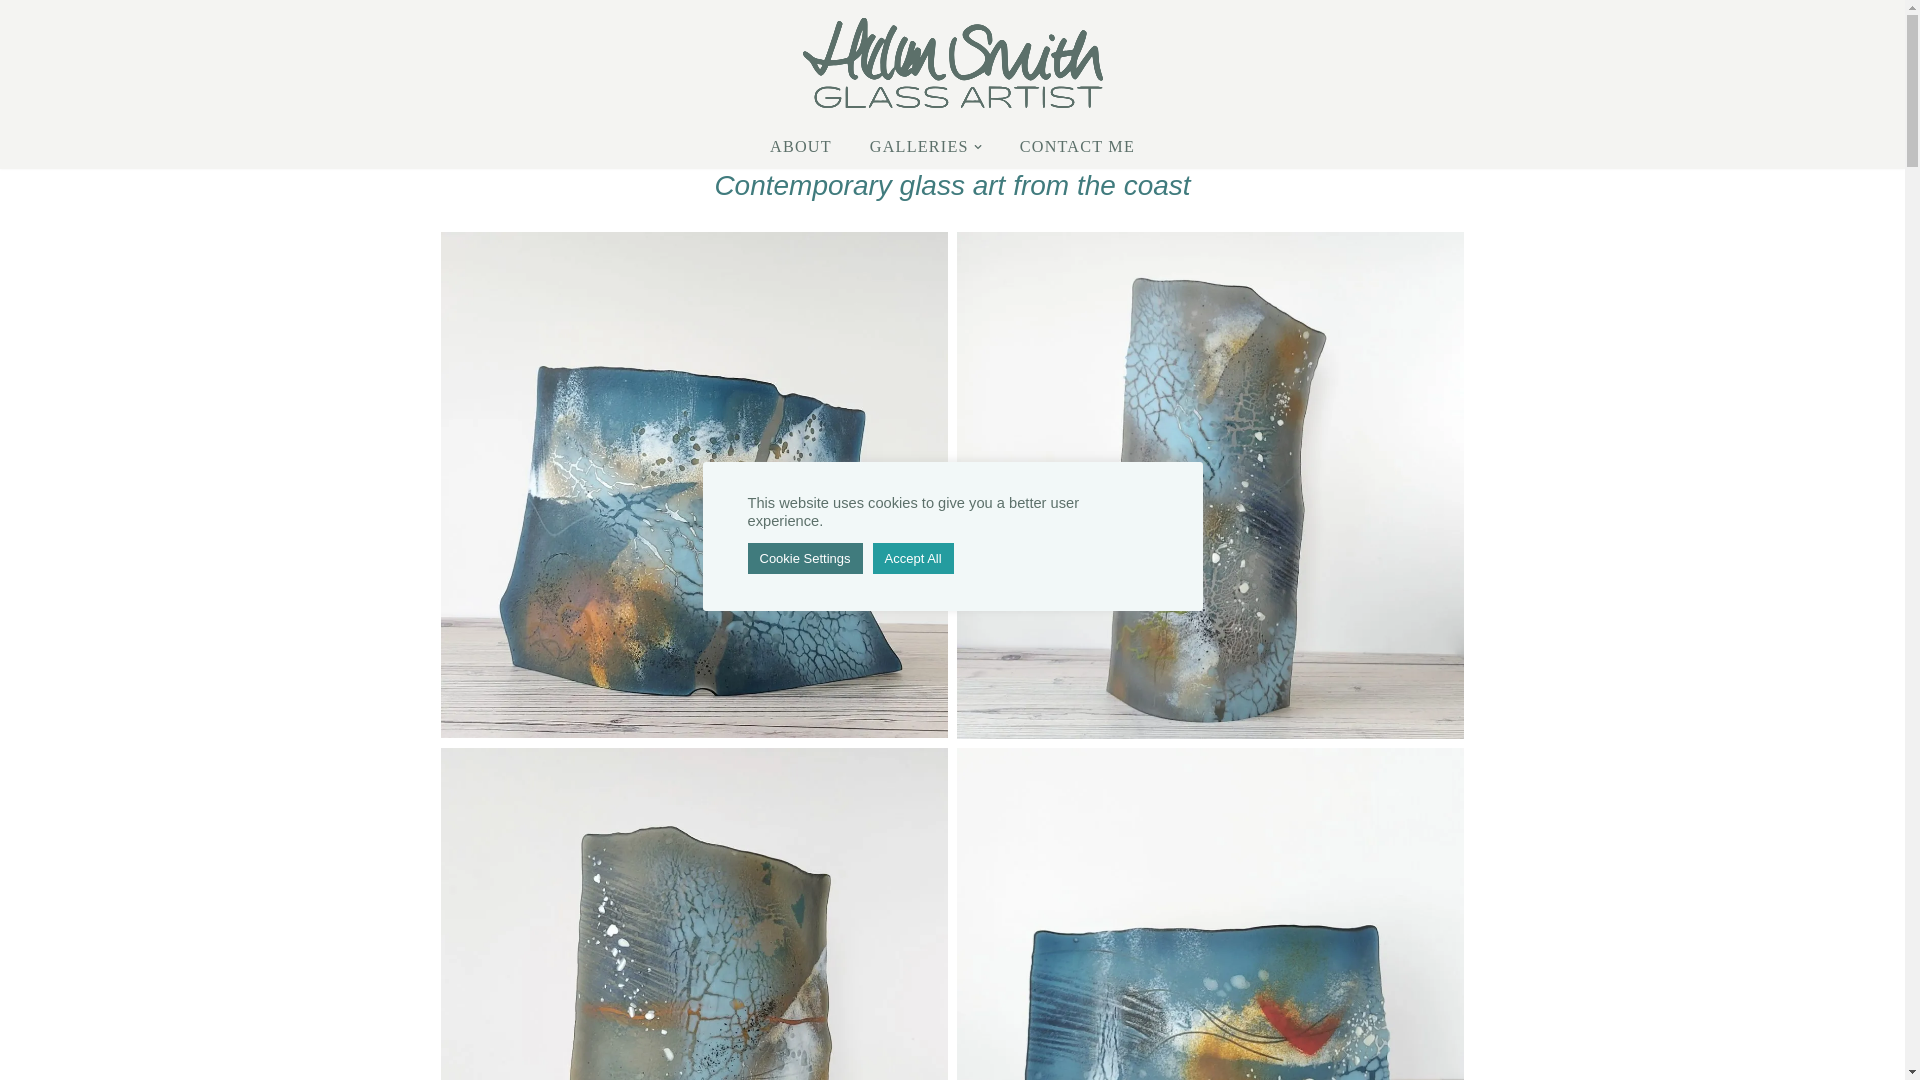 The image size is (1920, 1080). Describe the element at coordinates (15, 42) in the screenshot. I see `Skip to content` at that location.